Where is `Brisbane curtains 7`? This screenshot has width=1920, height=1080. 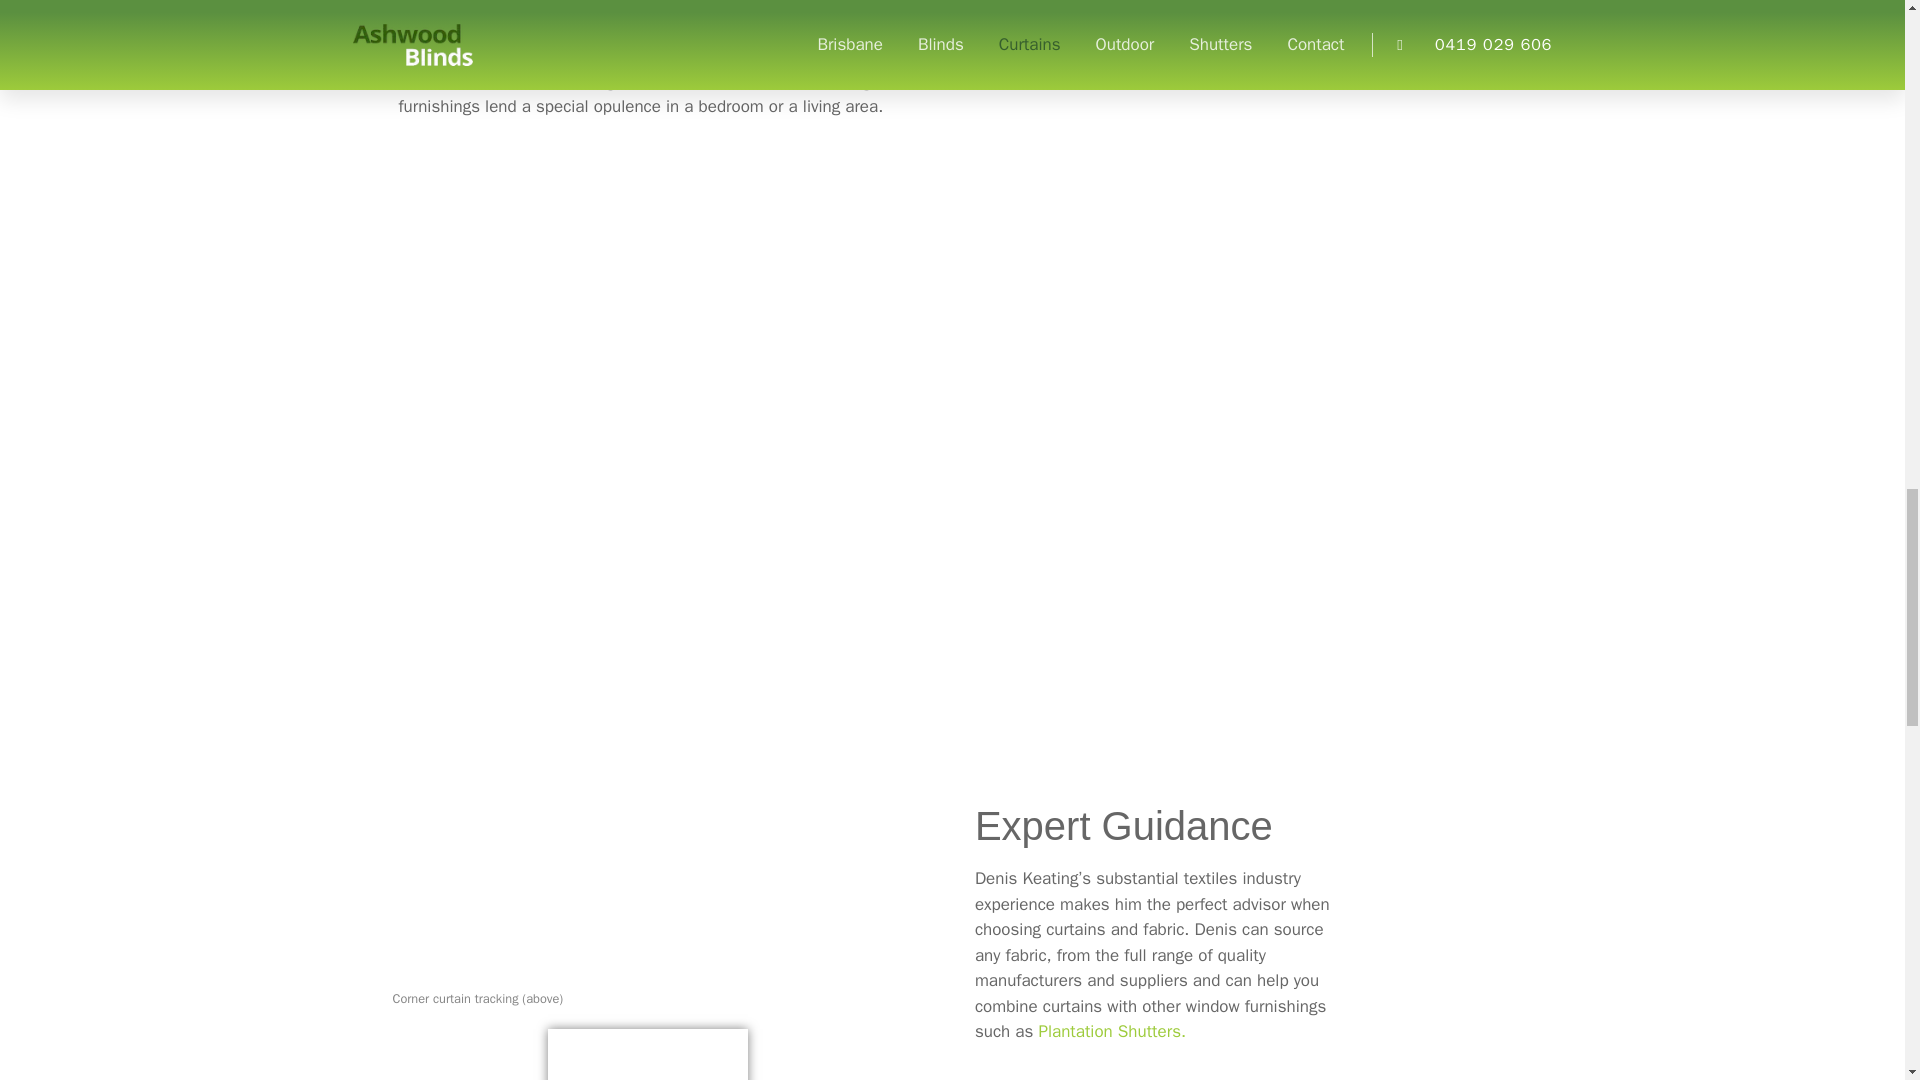
Brisbane curtains 7 is located at coordinates (467, 229).